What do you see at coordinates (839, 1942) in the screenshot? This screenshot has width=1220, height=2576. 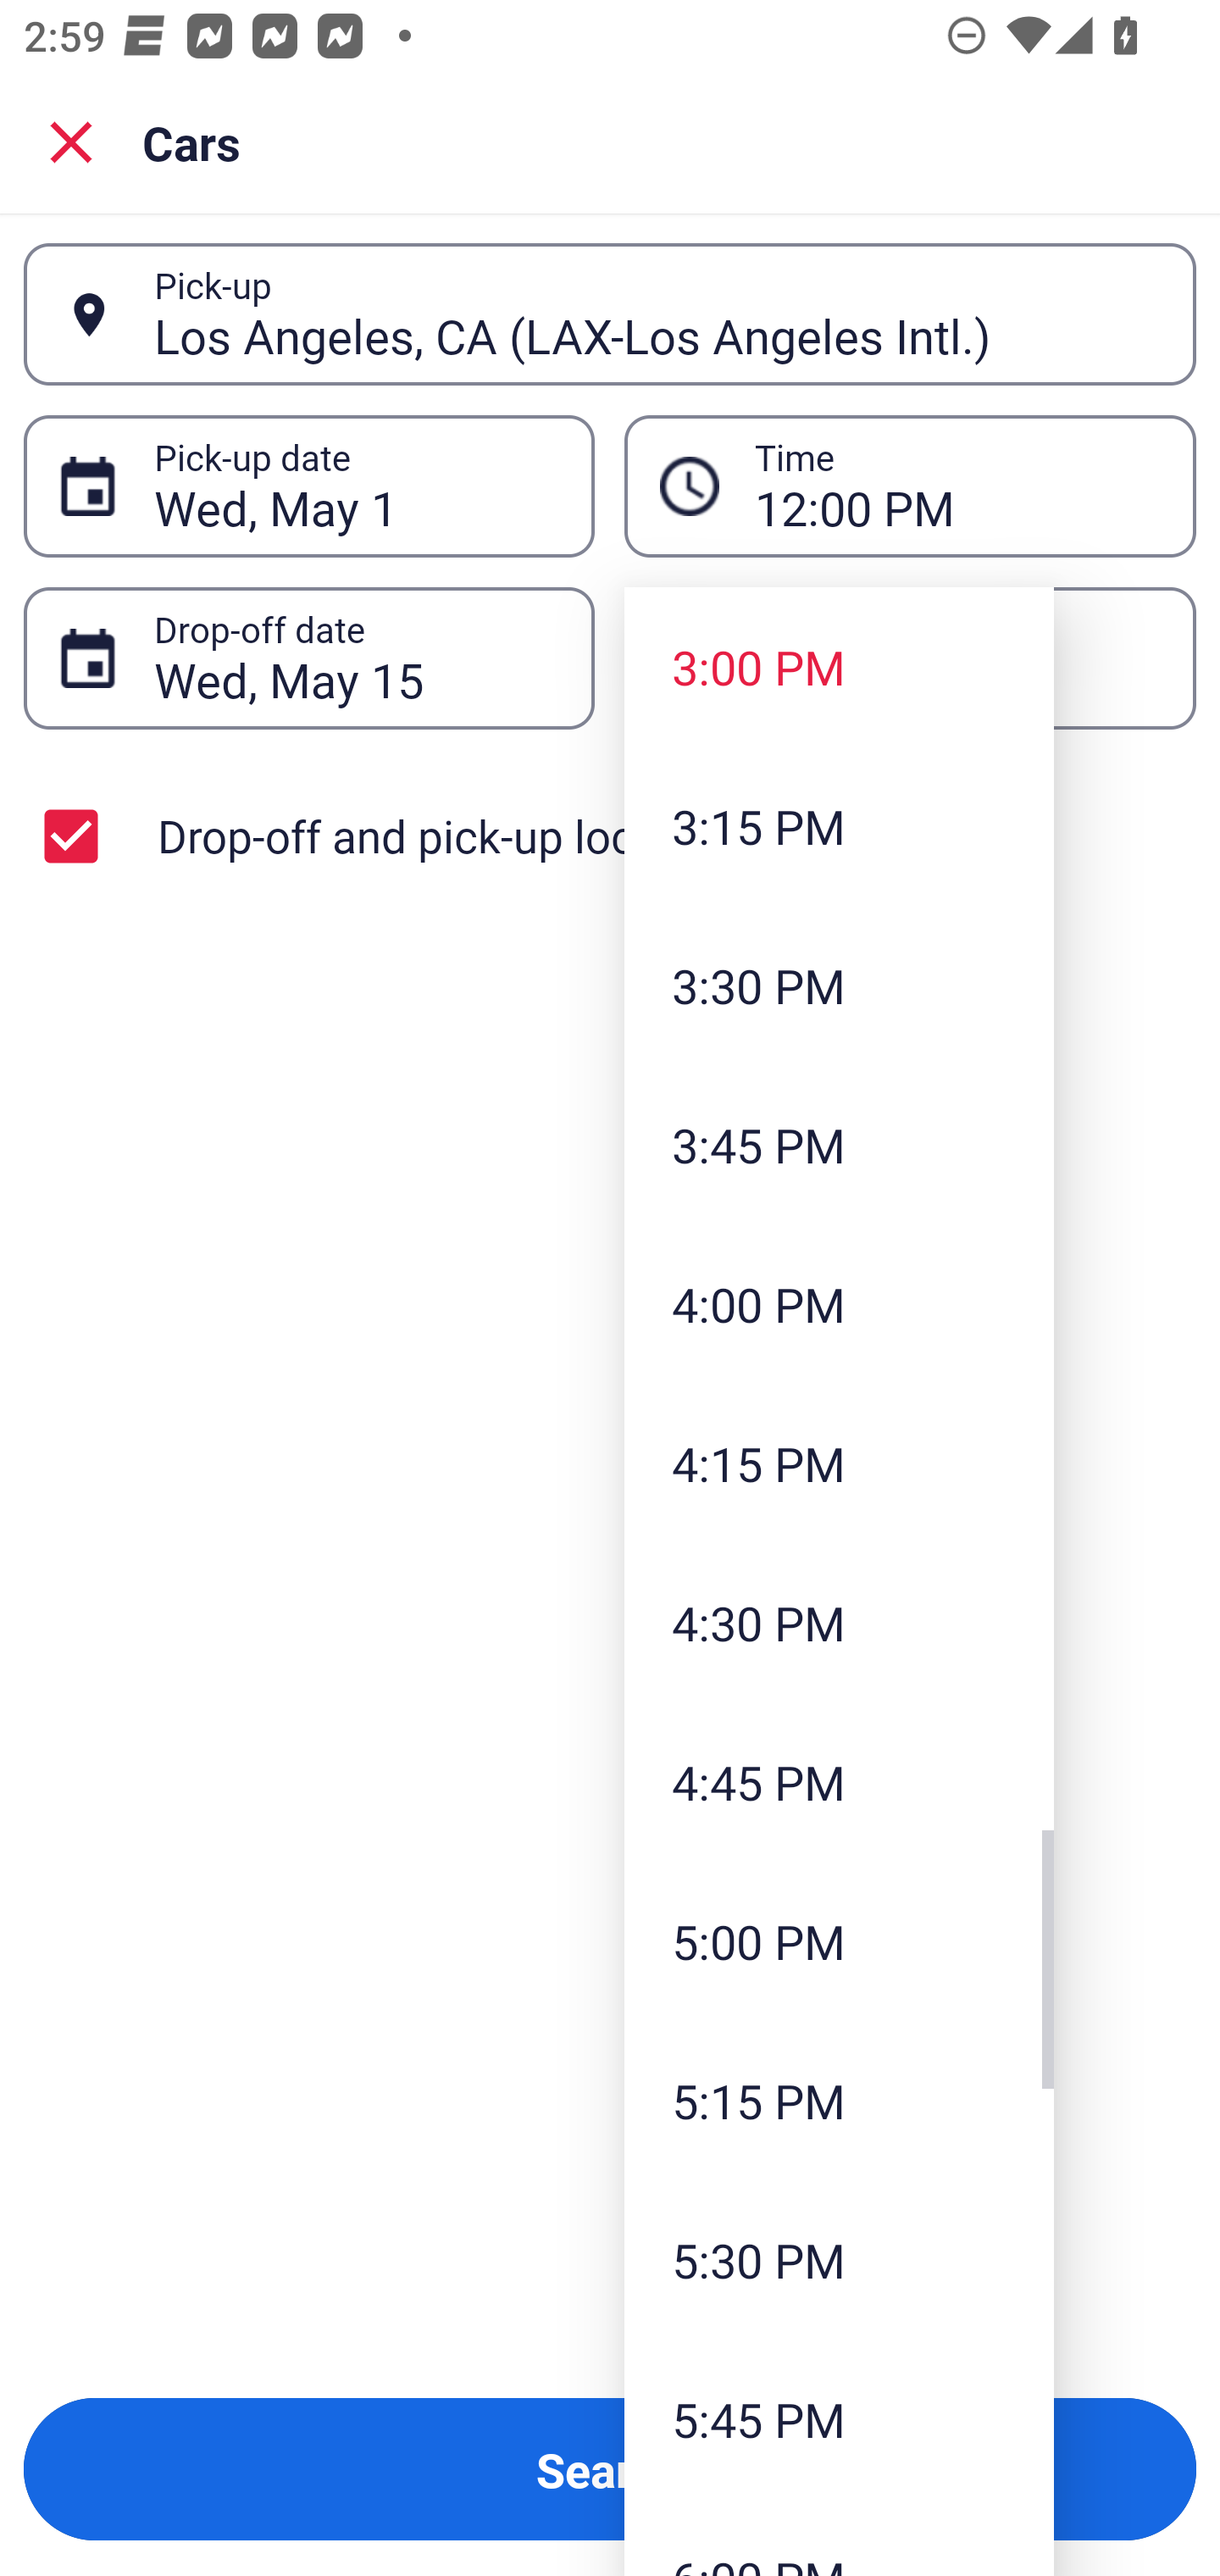 I see `5:00 PM` at bounding box center [839, 1942].